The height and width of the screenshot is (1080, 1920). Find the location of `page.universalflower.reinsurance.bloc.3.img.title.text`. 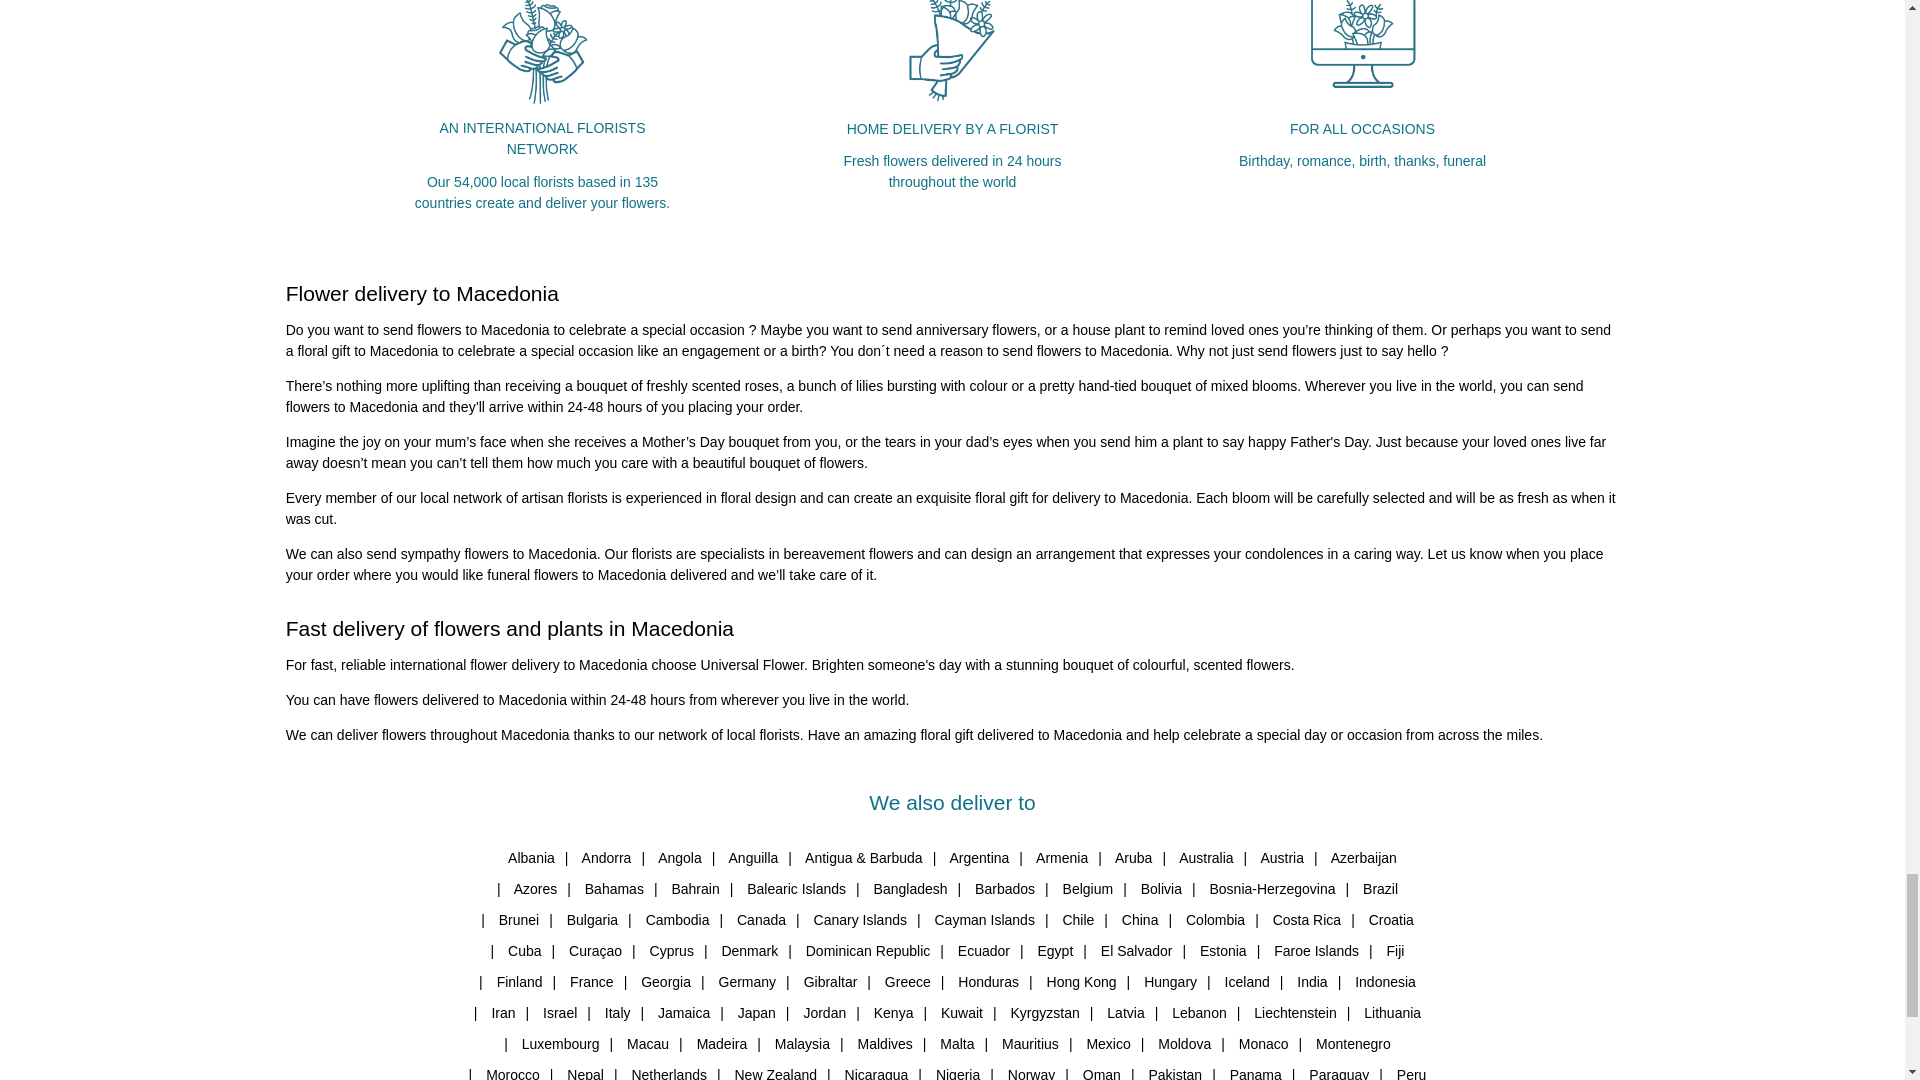

page.universalflower.reinsurance.bloc.3.img.title.text is located at coordinates (1363, 58).